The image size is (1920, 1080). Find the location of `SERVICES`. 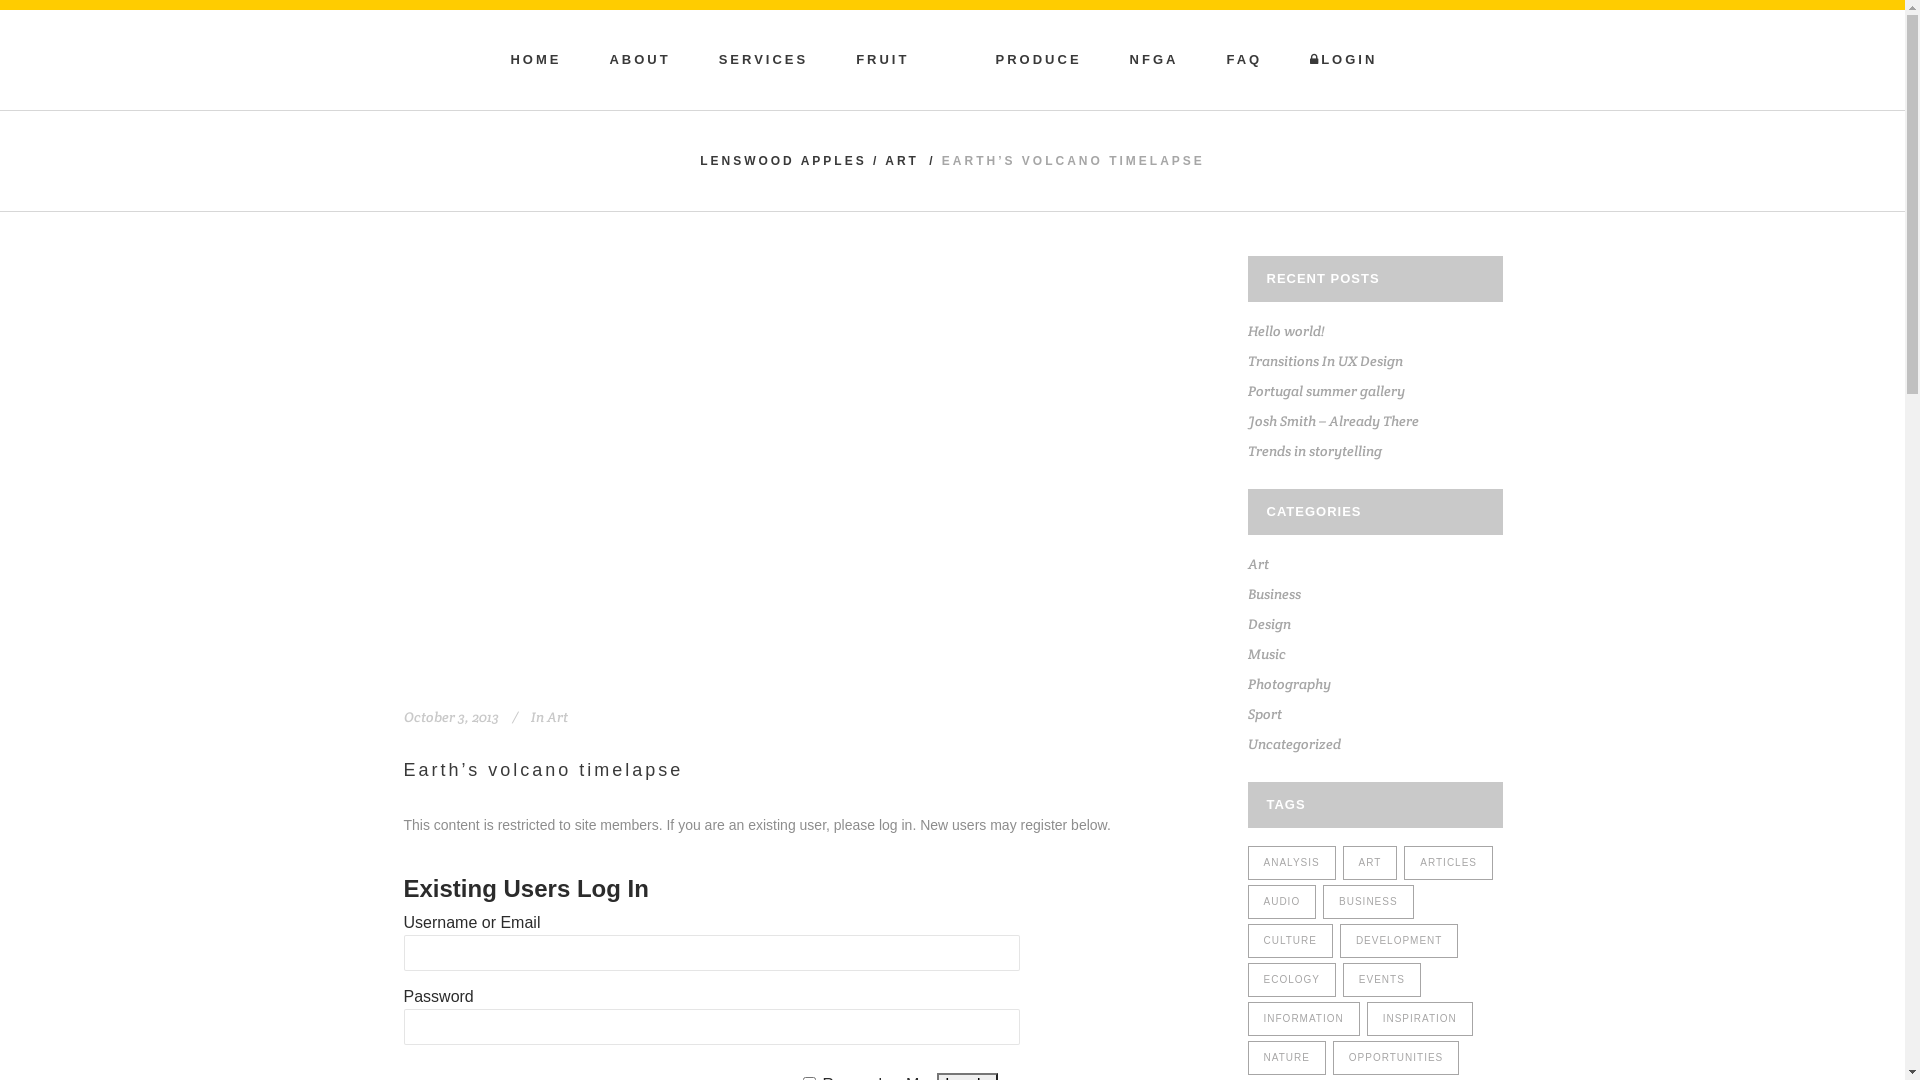

SERVICES is located at coordinates (764, 60).